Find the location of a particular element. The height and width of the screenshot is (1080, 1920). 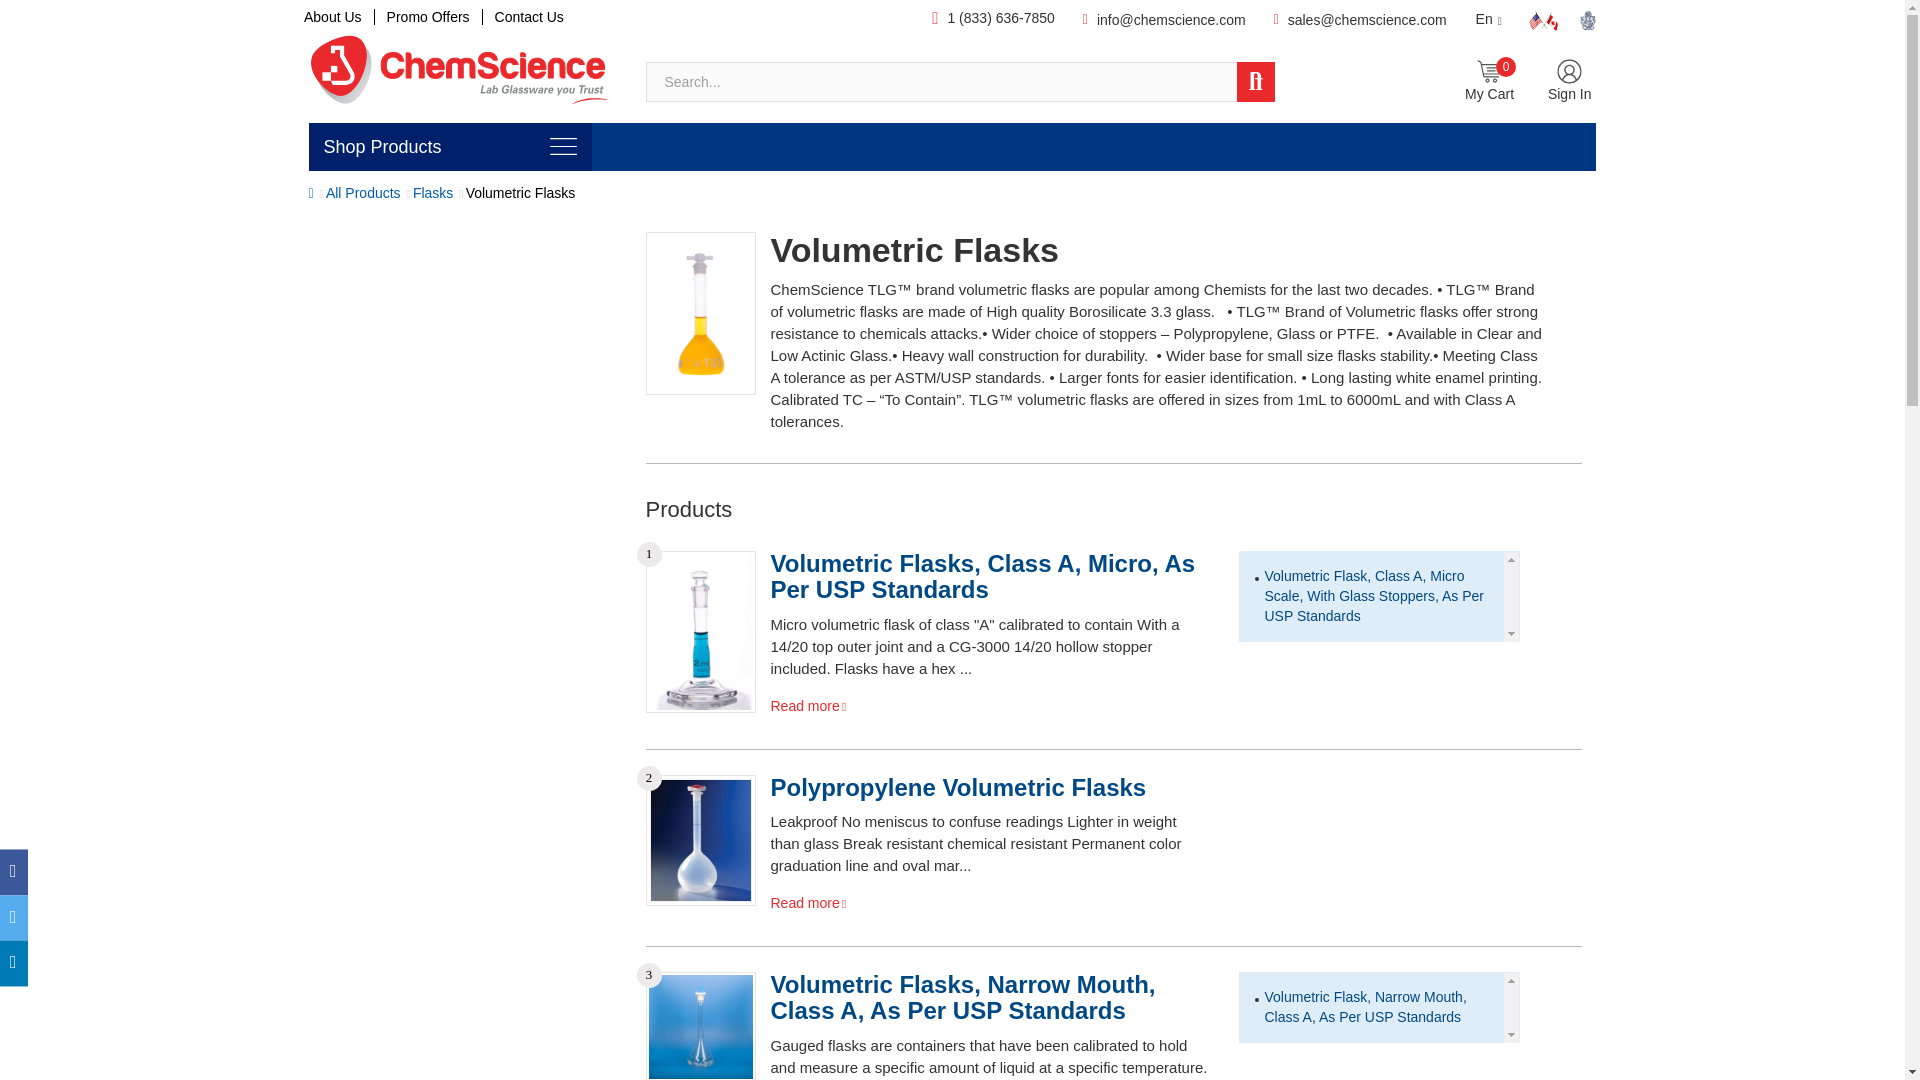

Icon is located at coordinates (1543, 20).